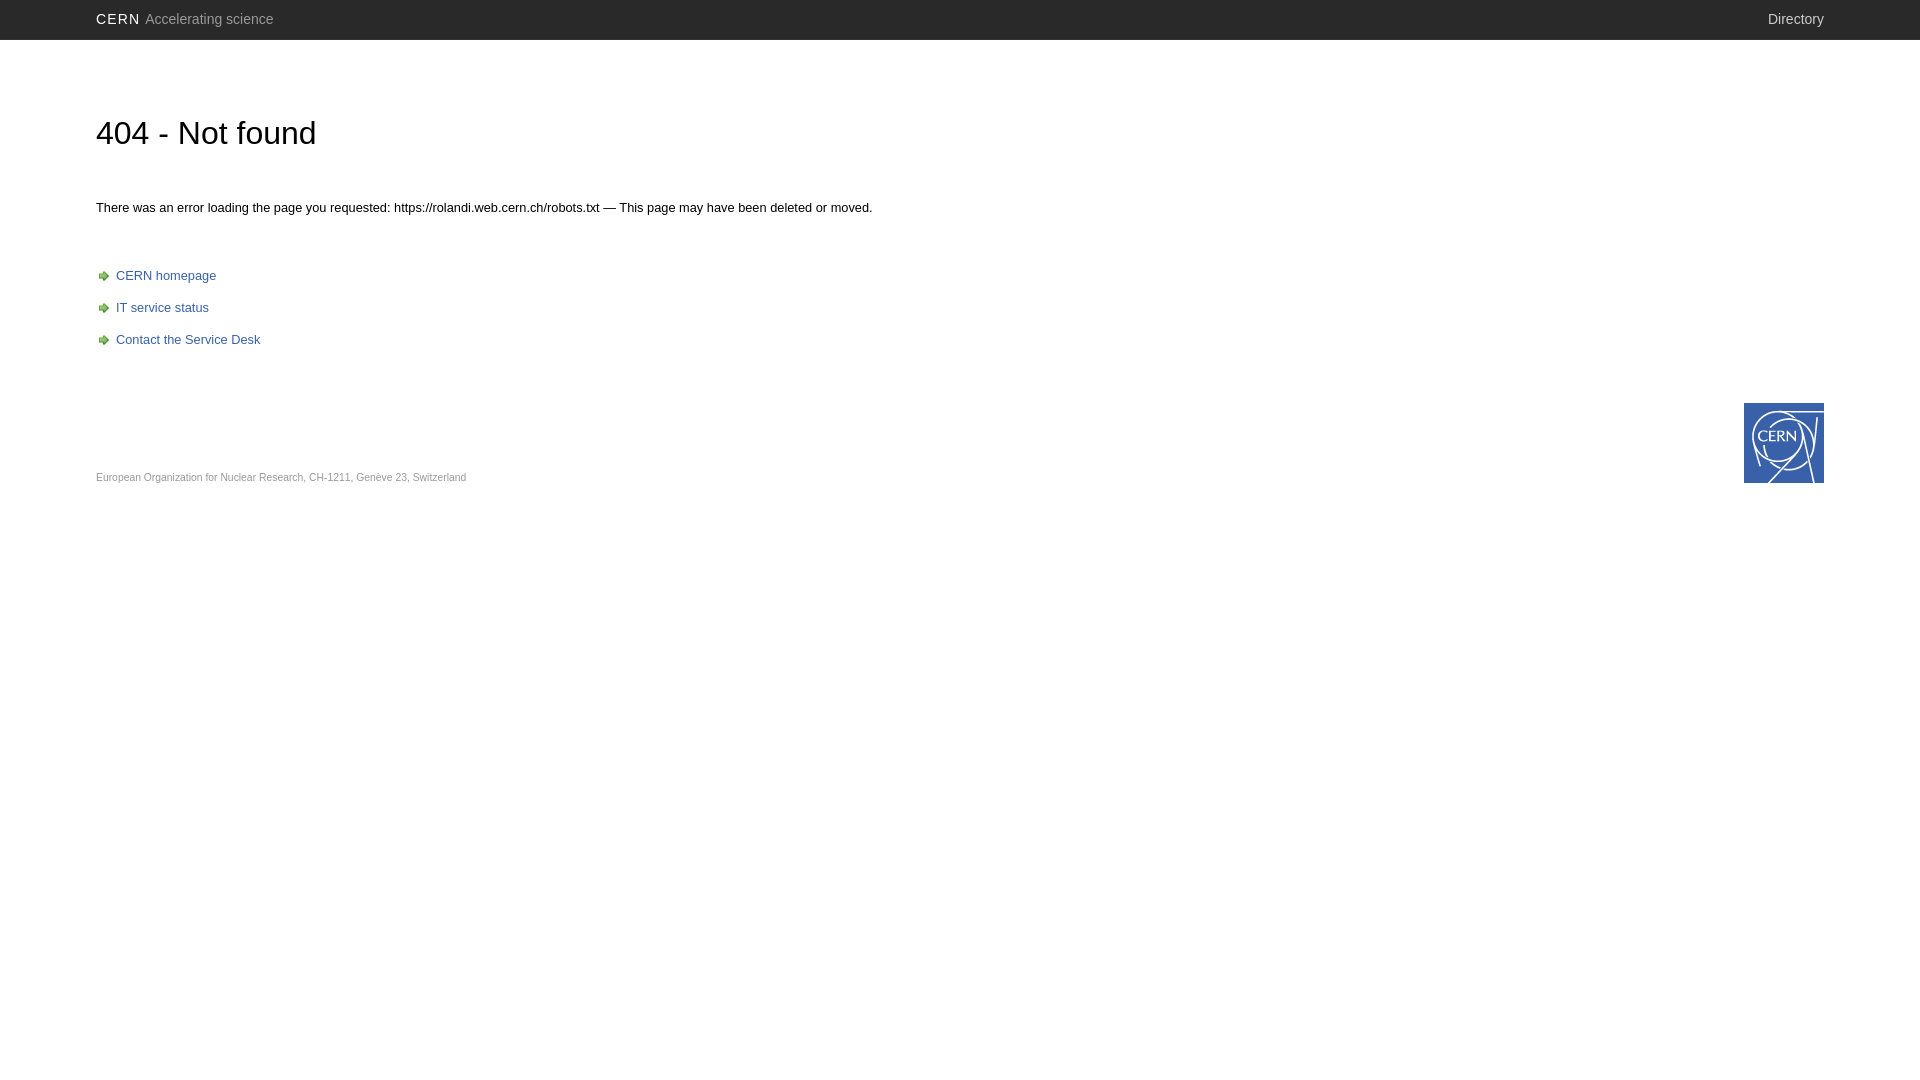  Describe the element at coordinates (1784, 443) in the screenshot. I see `www.cern.ch` at that location.